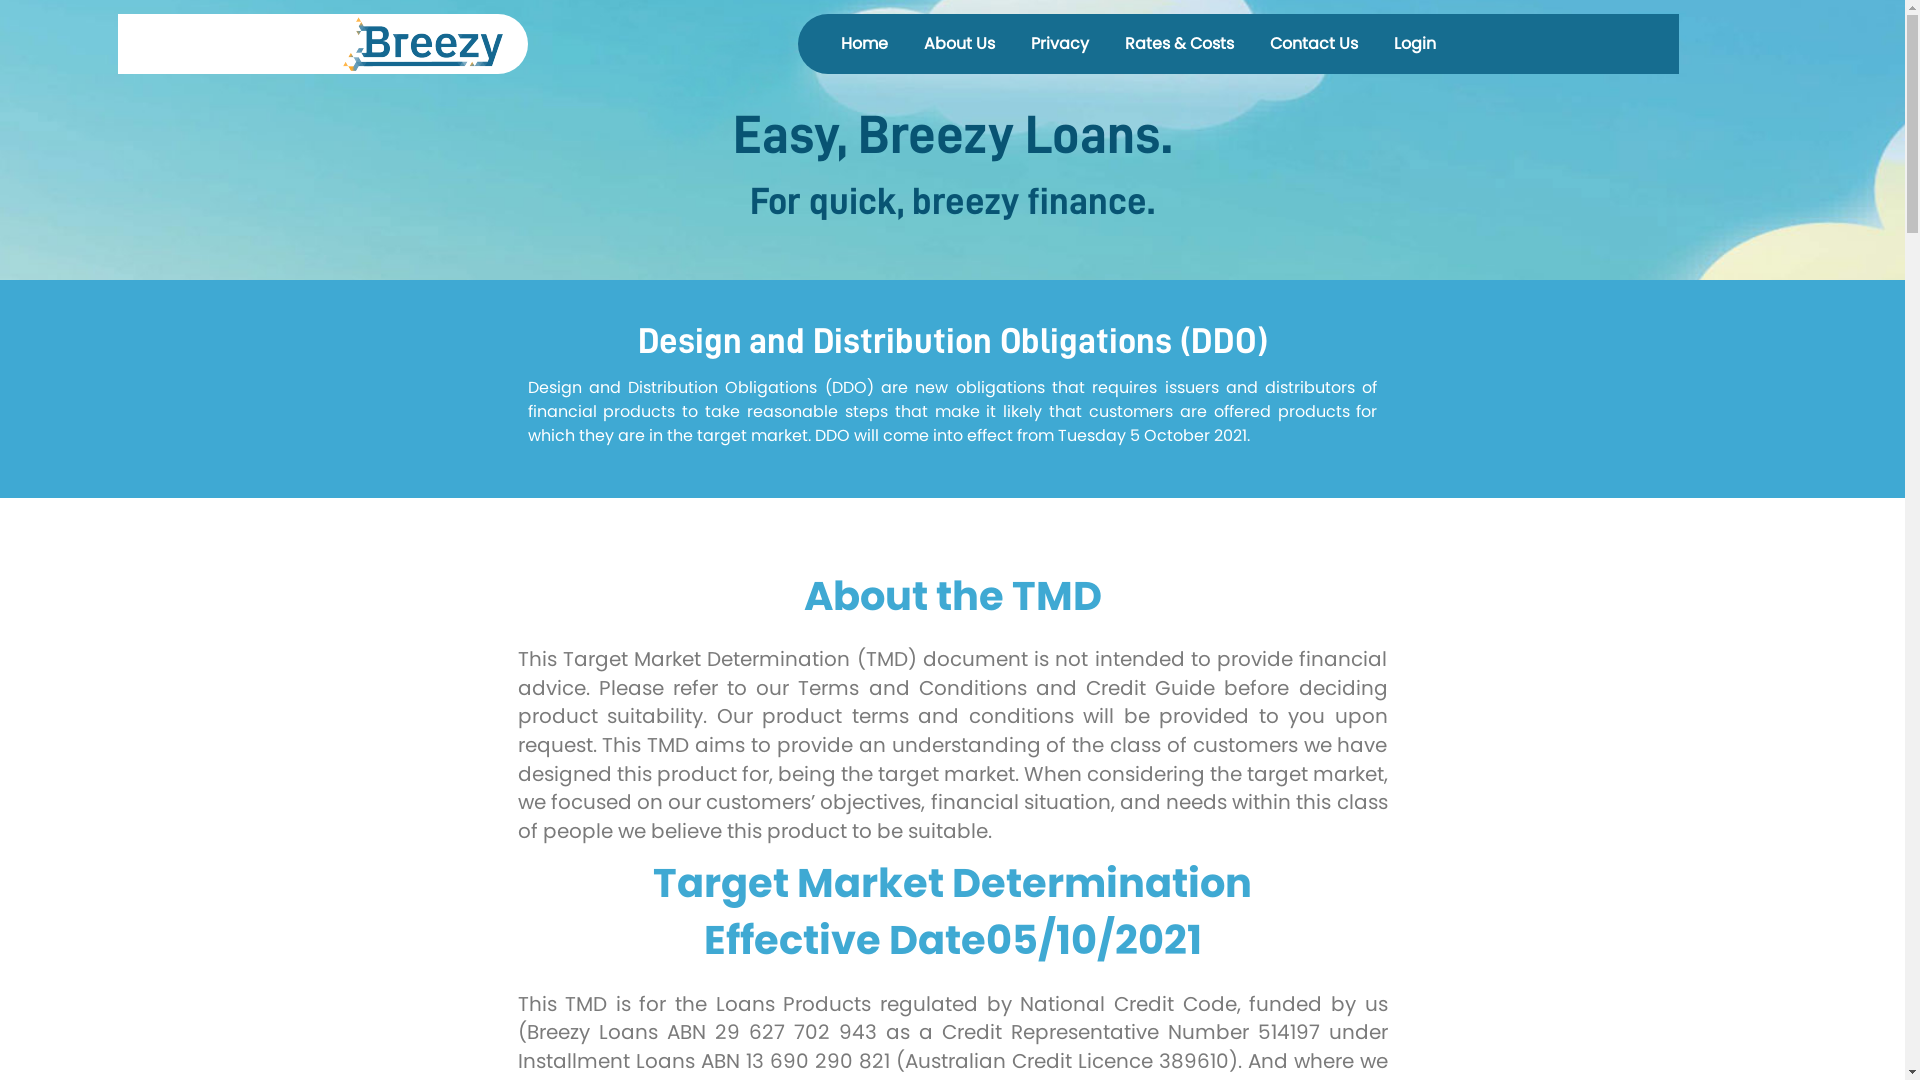  Describe the element at coordinates (864, 44) in the screenshot. I see `Home` at that location.